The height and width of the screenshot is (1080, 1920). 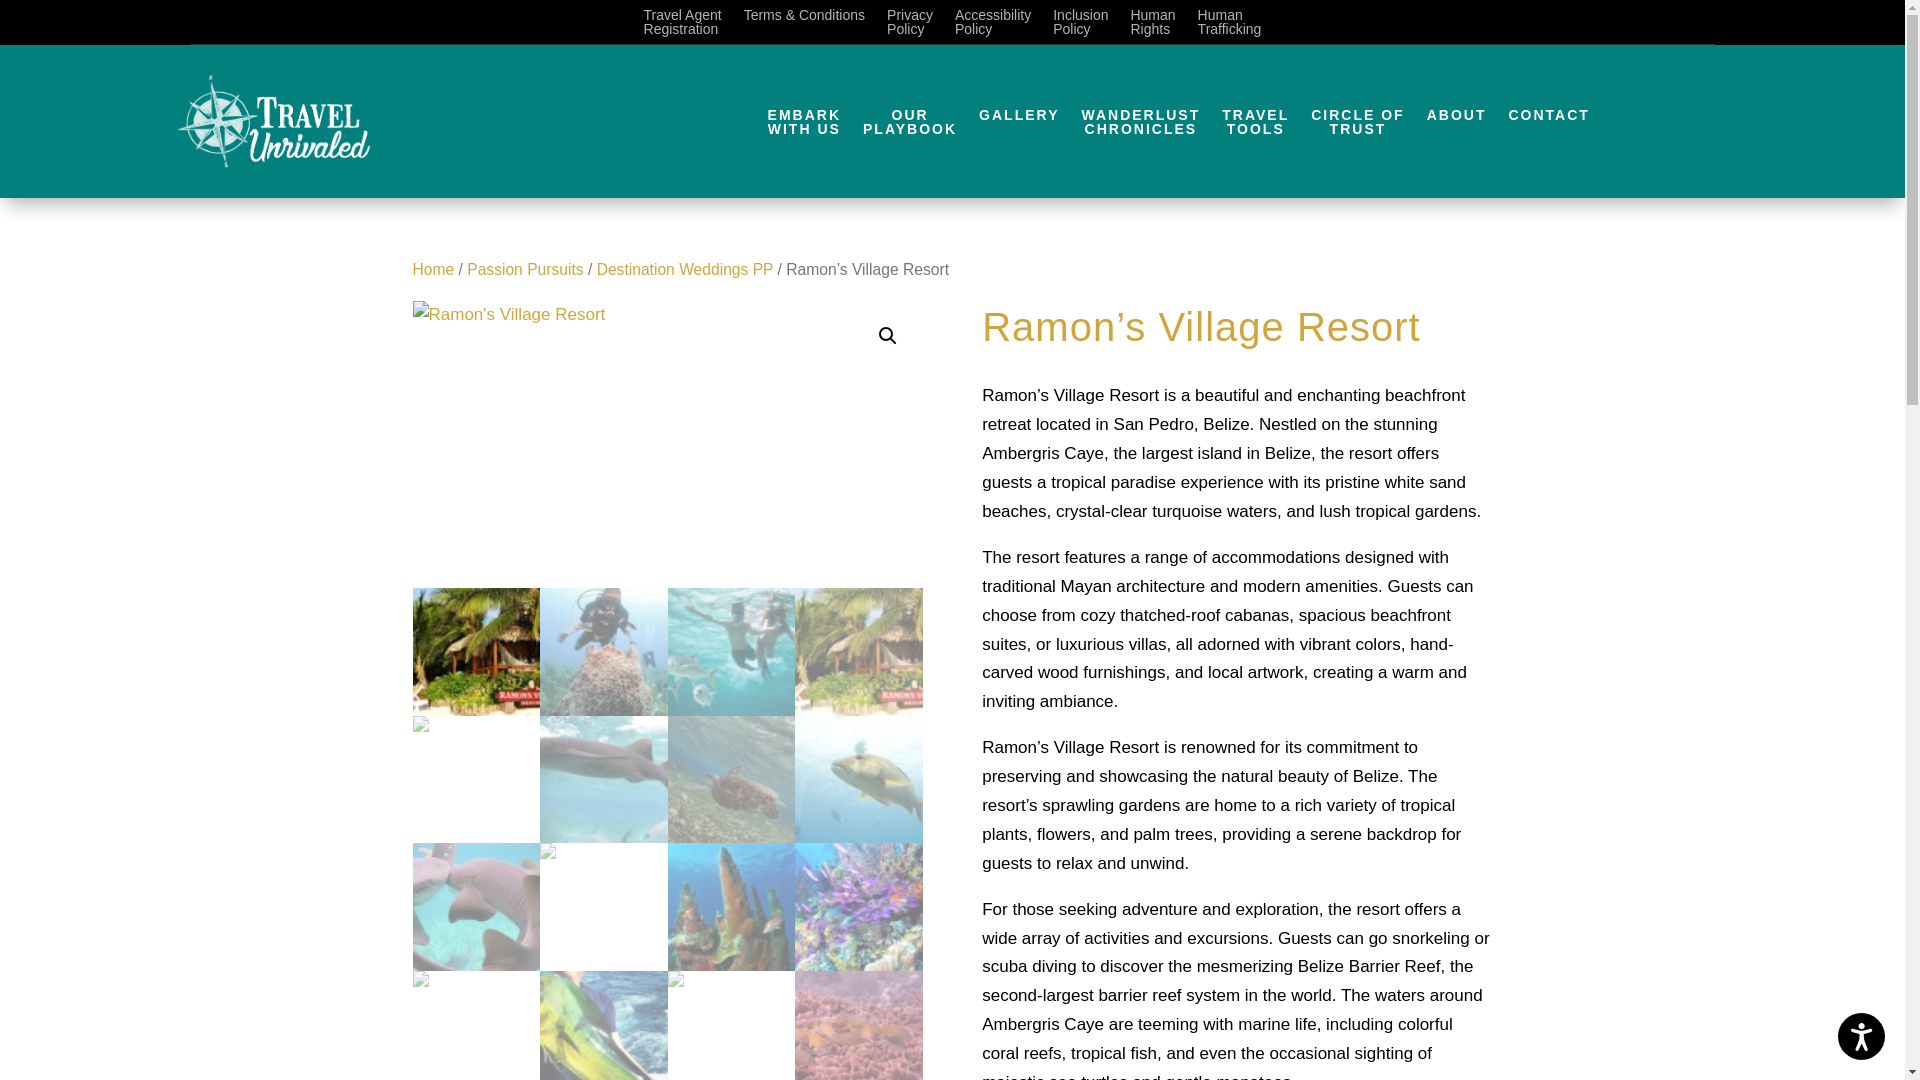 What do you see at coordinates (1019, 126) in the screenshot?
I see `CONTACT` at bounding box center [1019, 126].